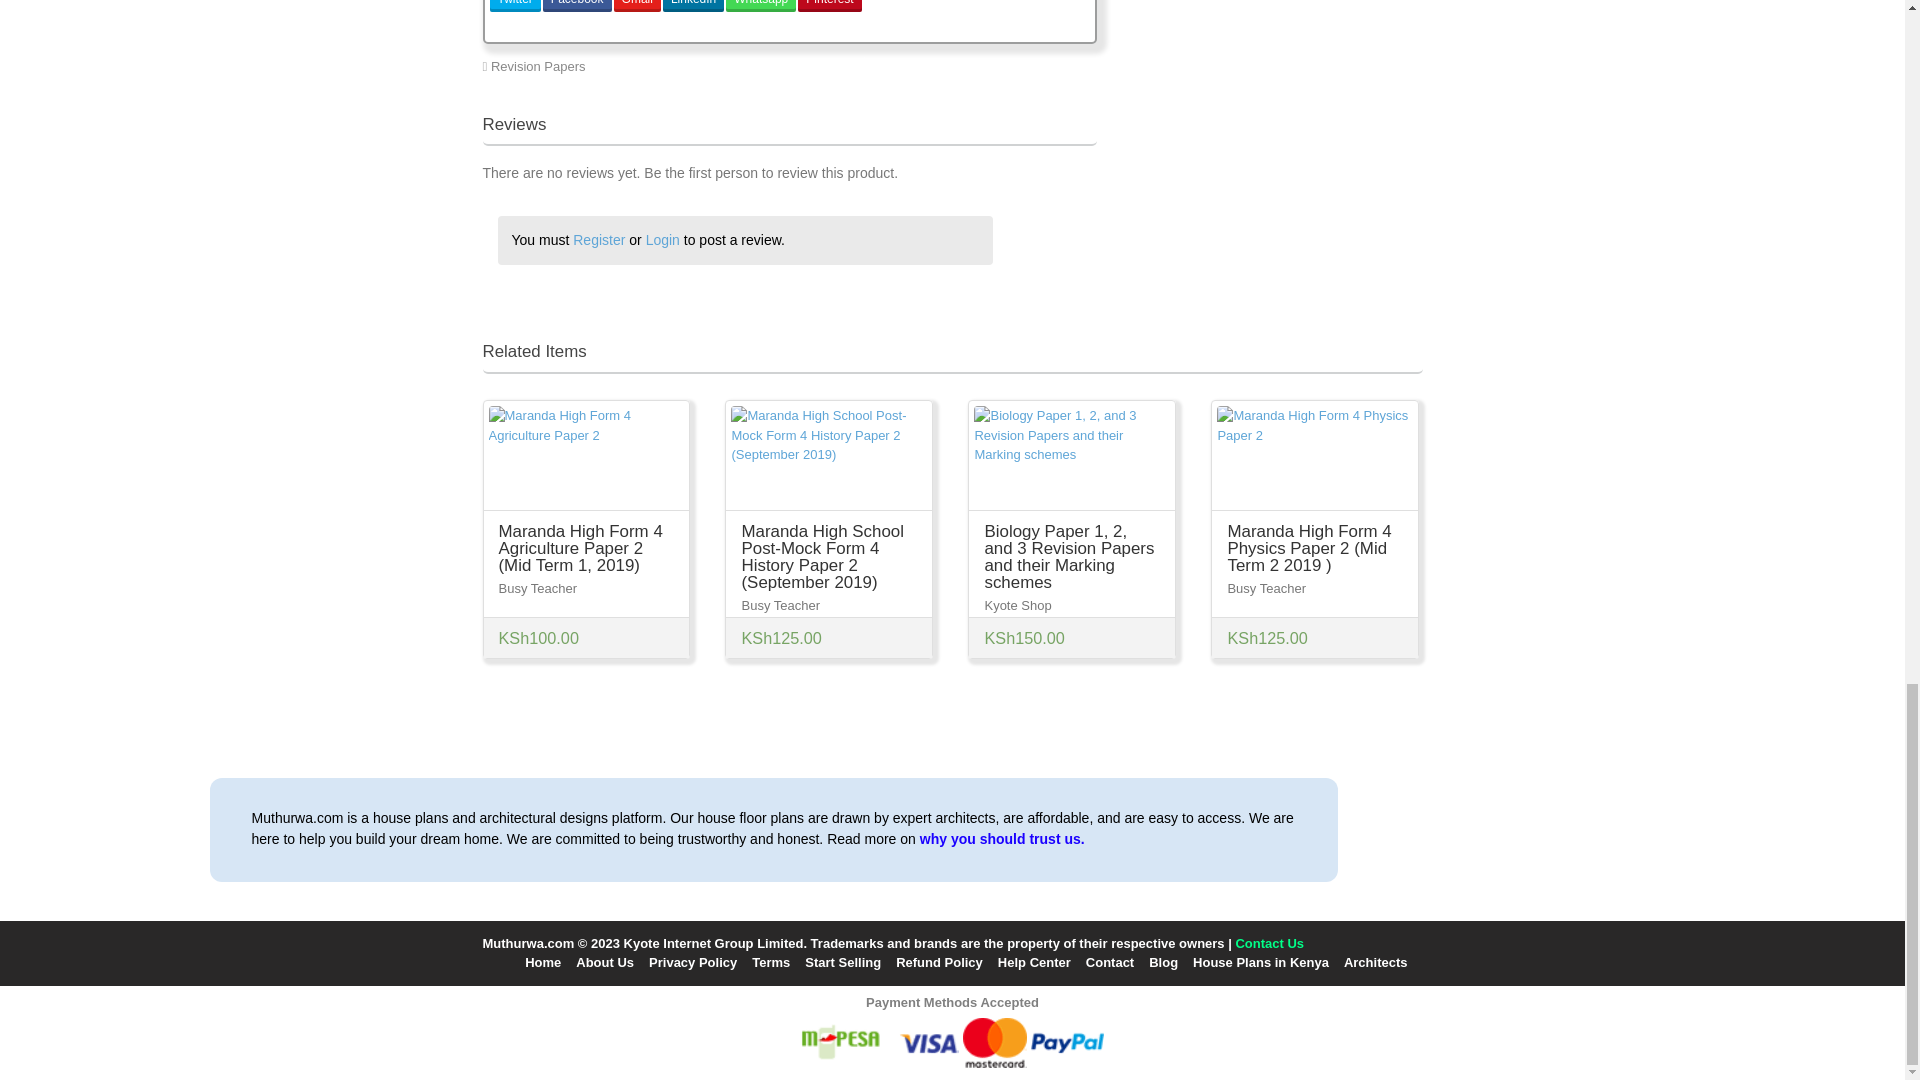  I want to click on Facebook, so click(578, 6).